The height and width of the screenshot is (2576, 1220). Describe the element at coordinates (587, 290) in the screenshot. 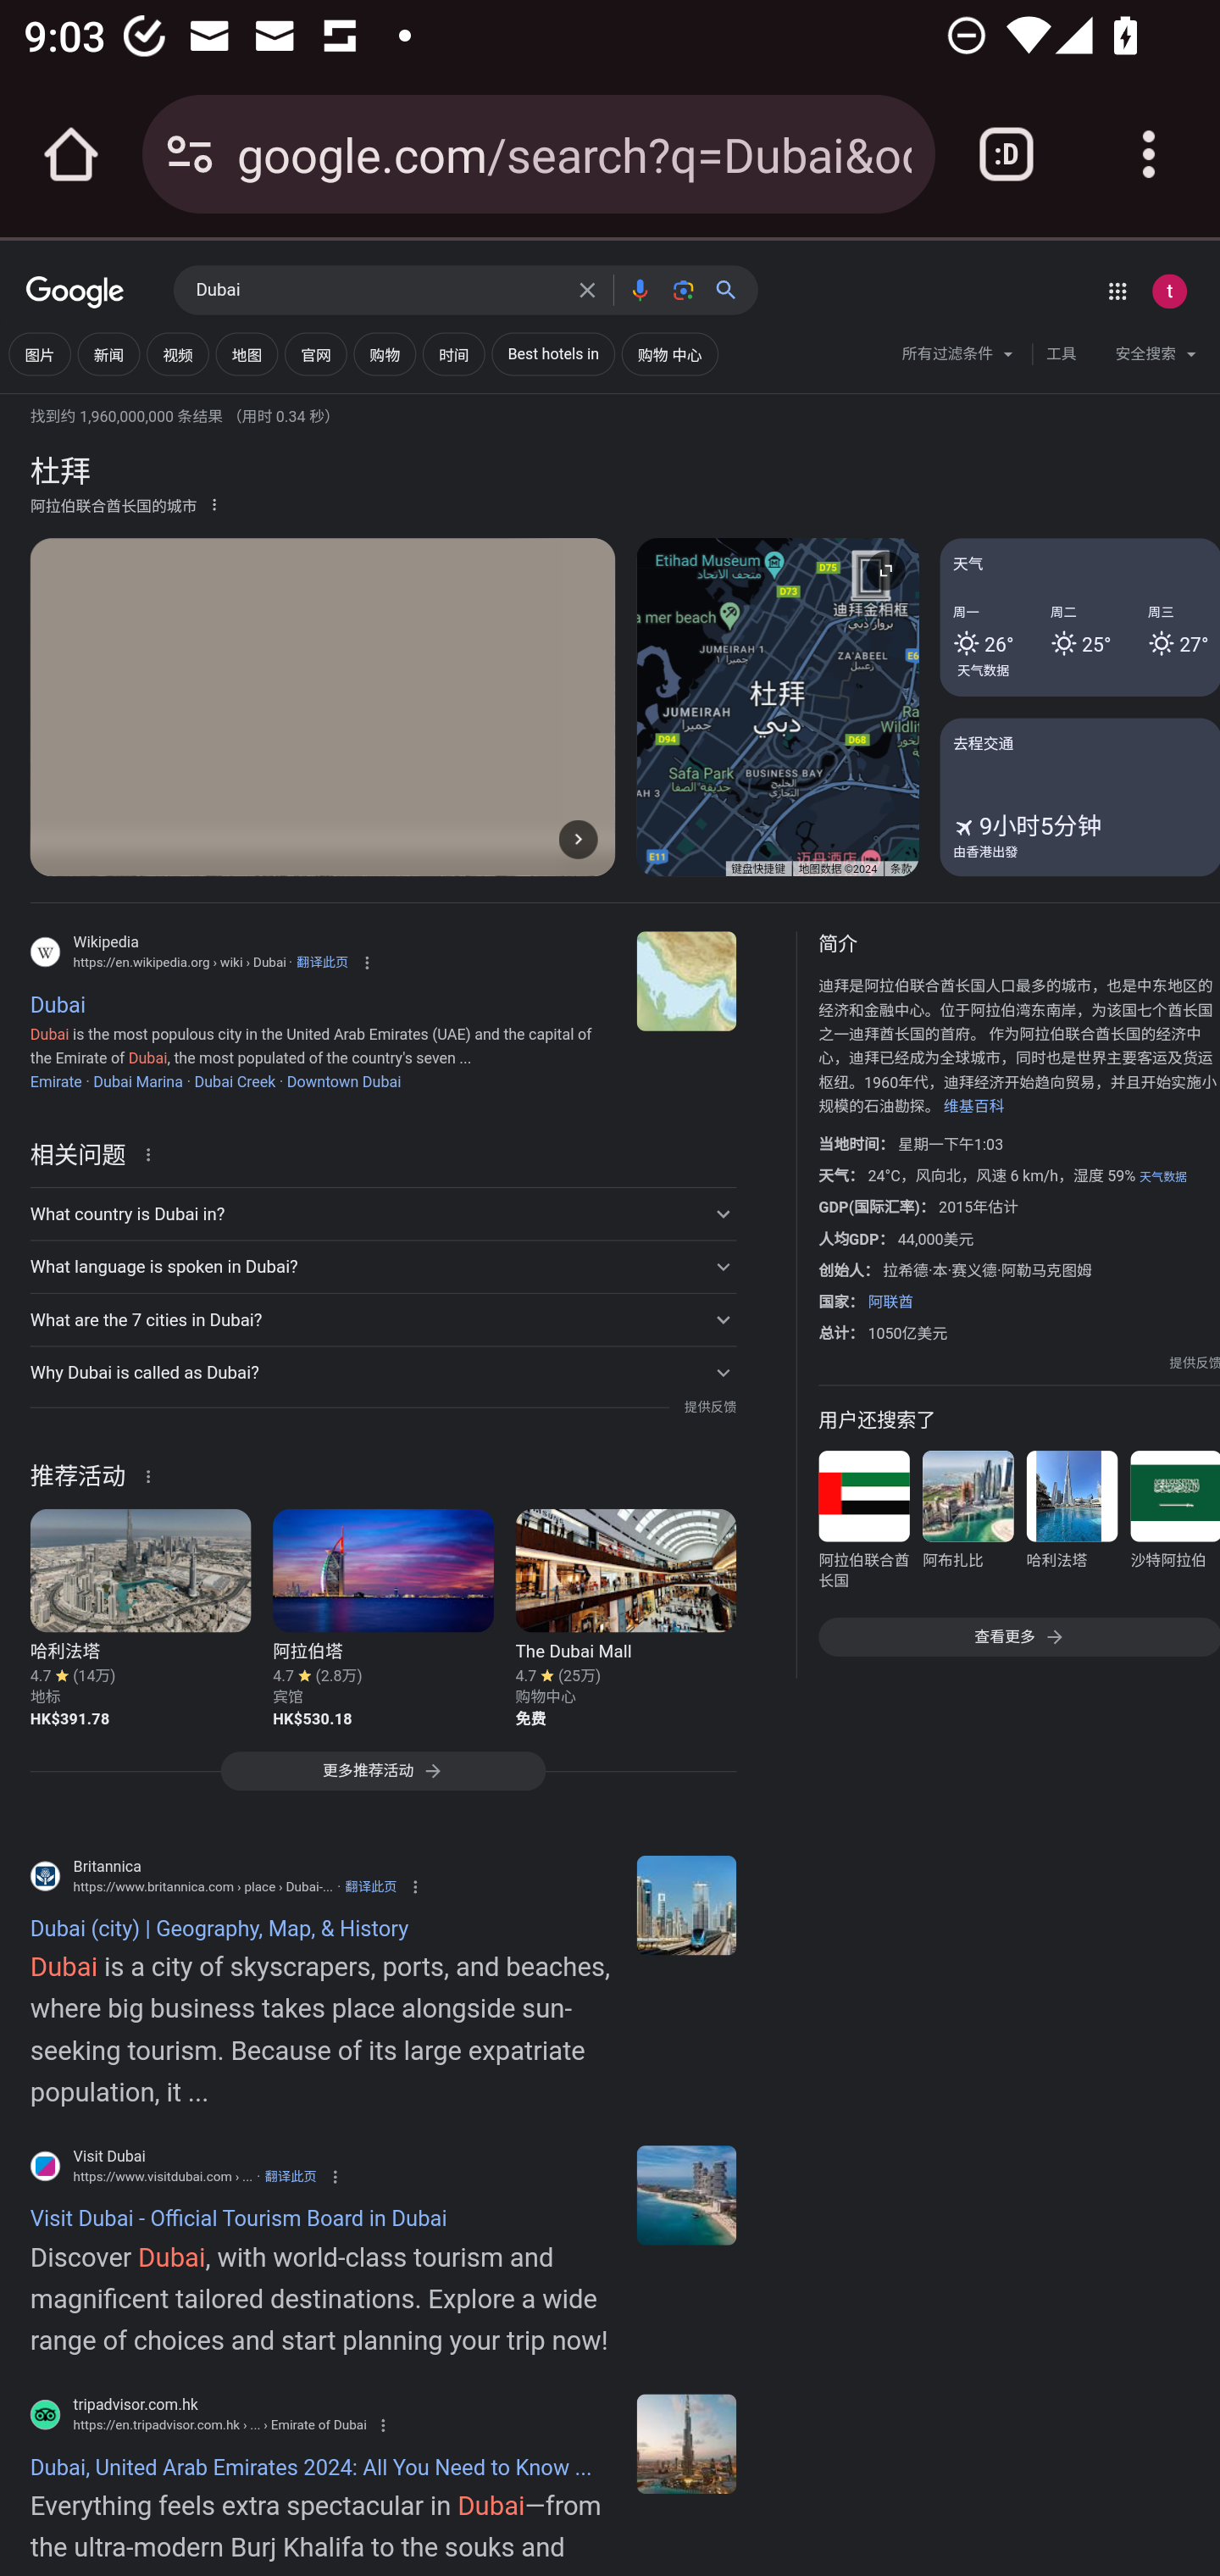

I see `清除` at that location.